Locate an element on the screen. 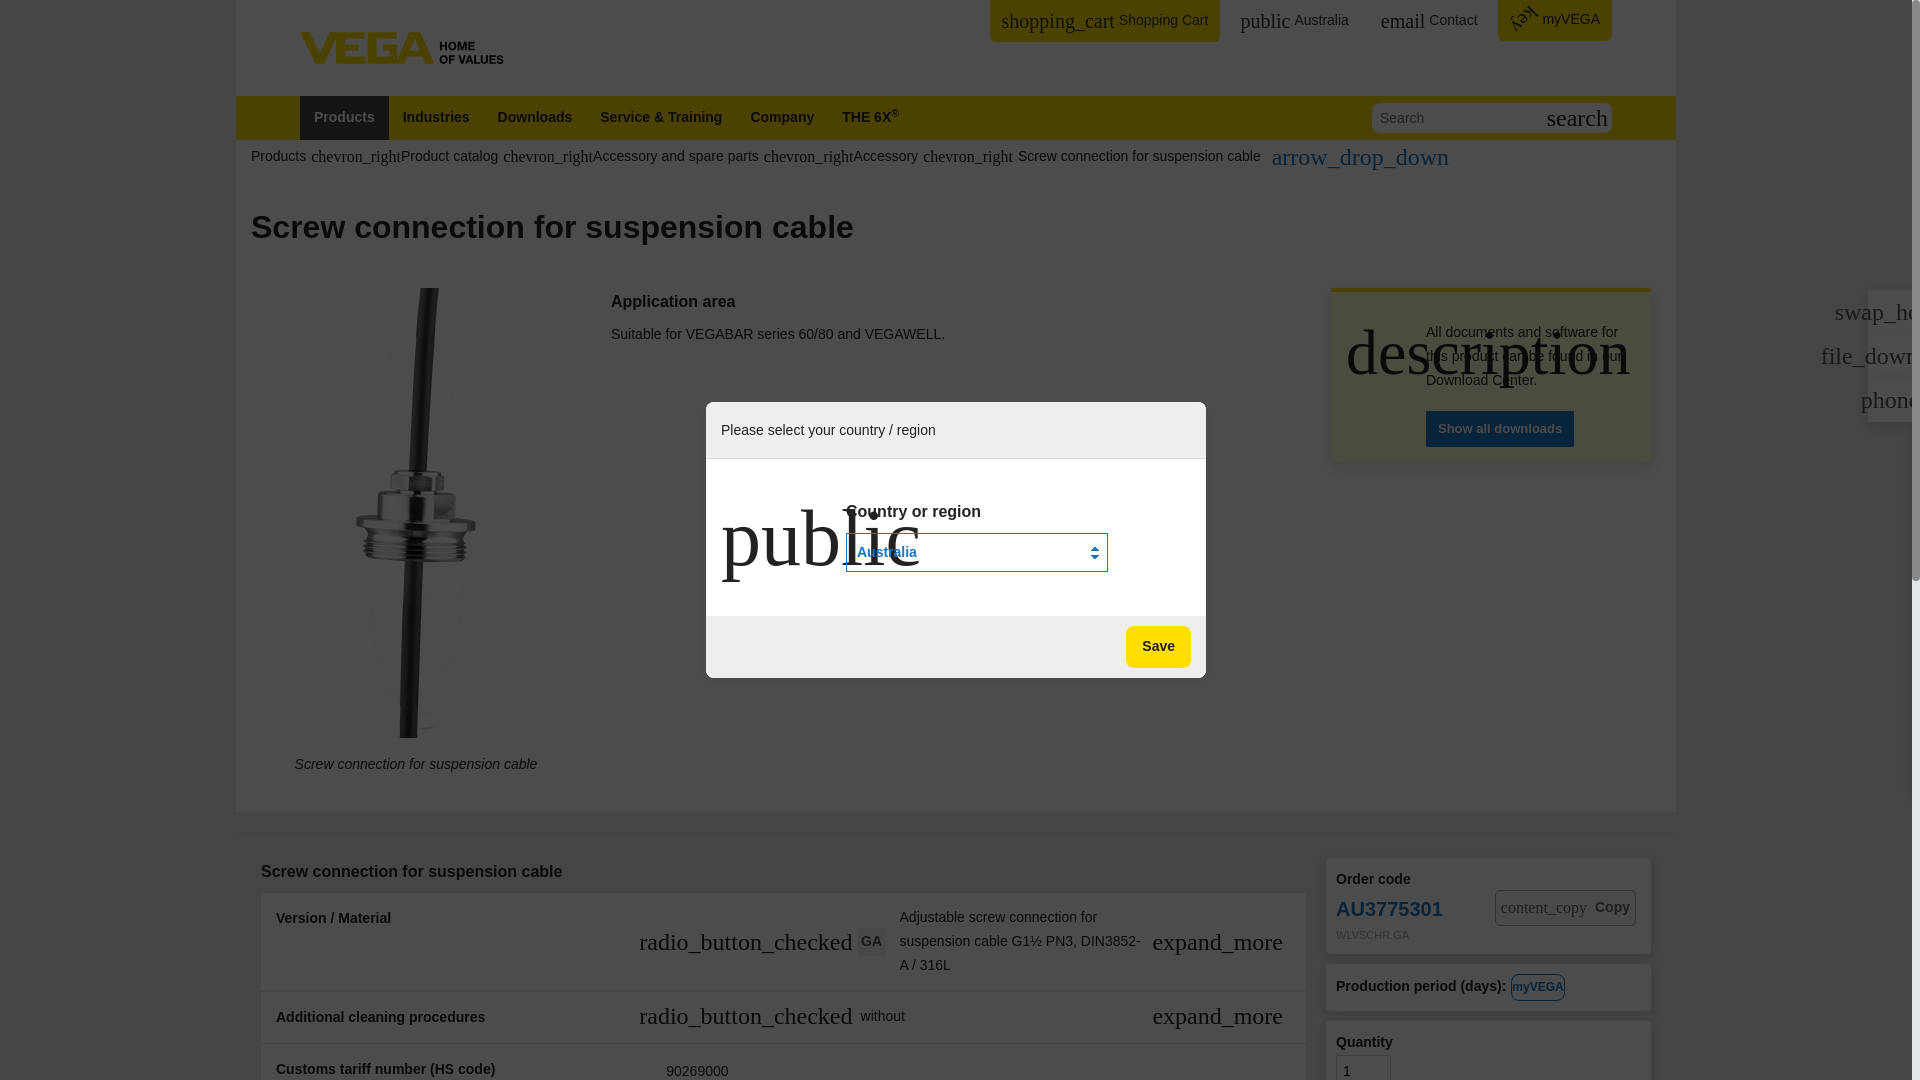  Products is located at coordinates (1428, 21).